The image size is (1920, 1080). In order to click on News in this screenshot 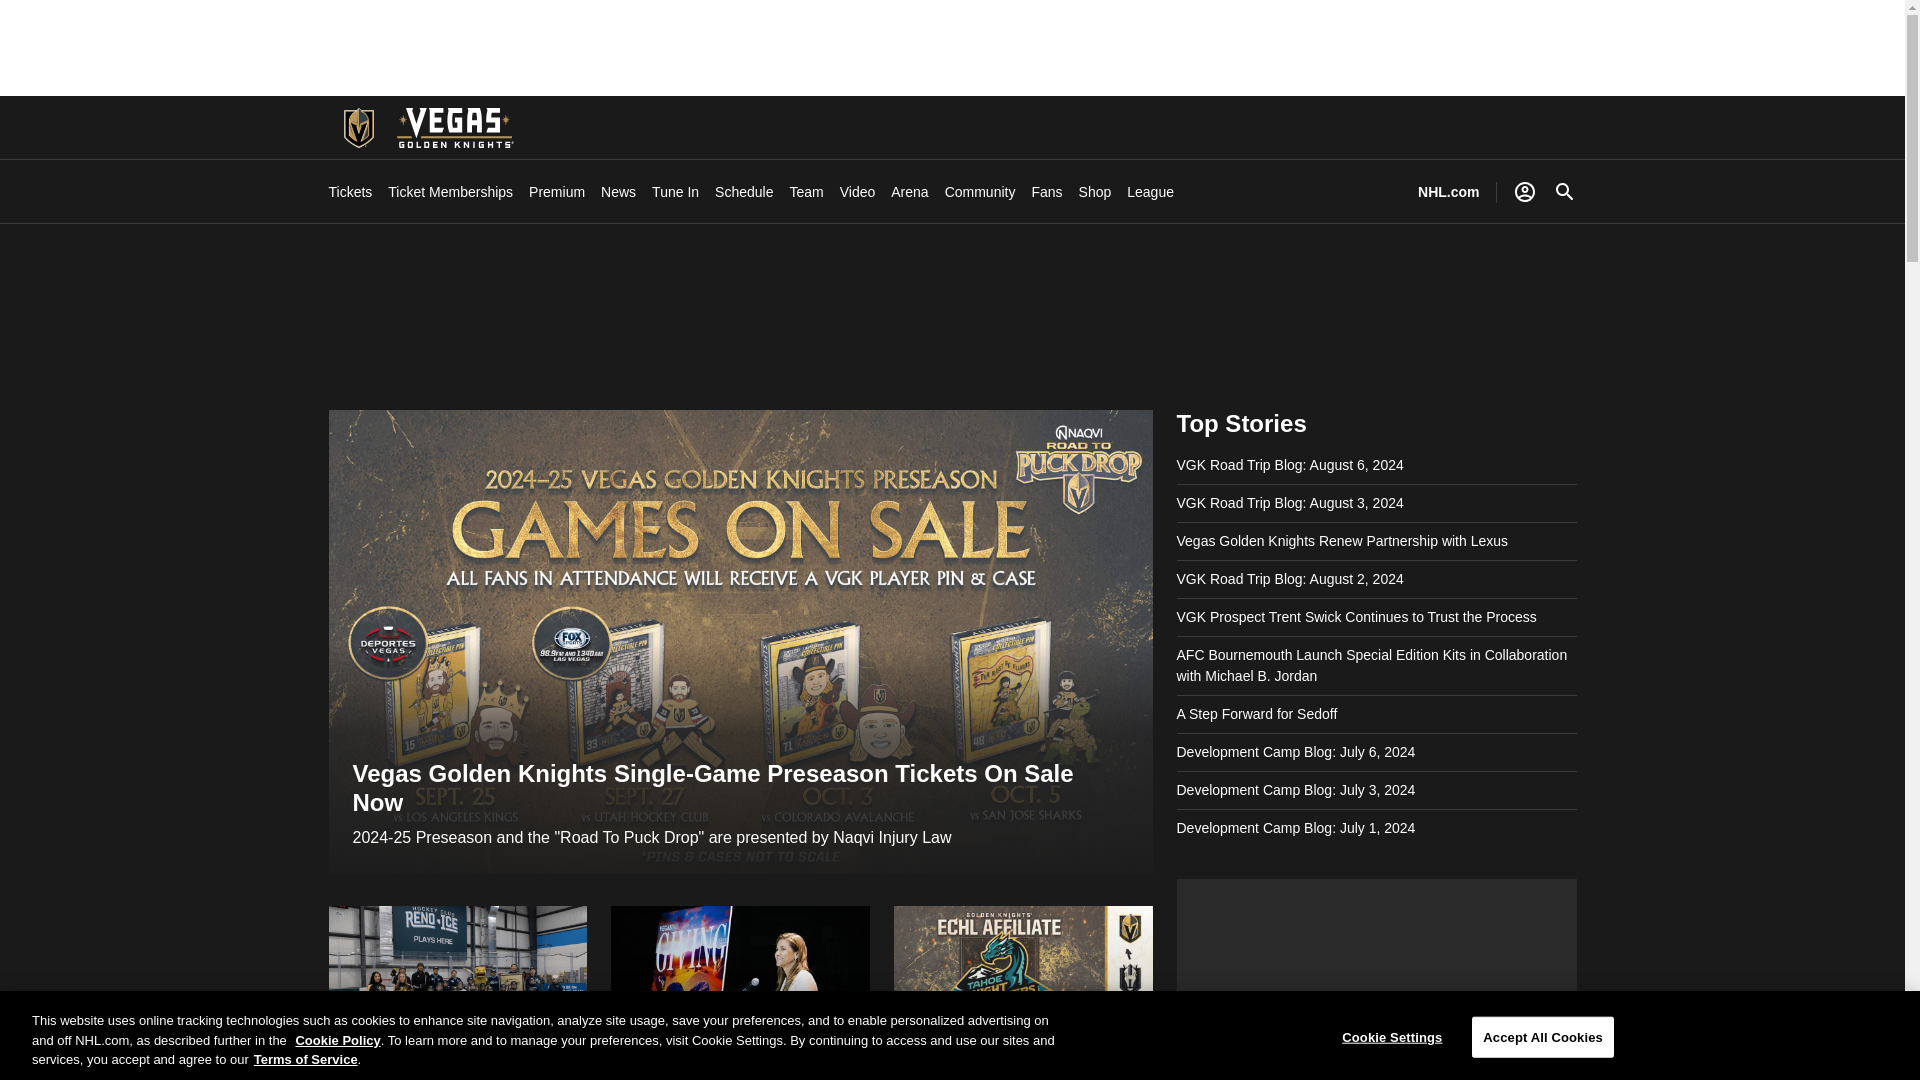, I will do `click(618, 192)`.